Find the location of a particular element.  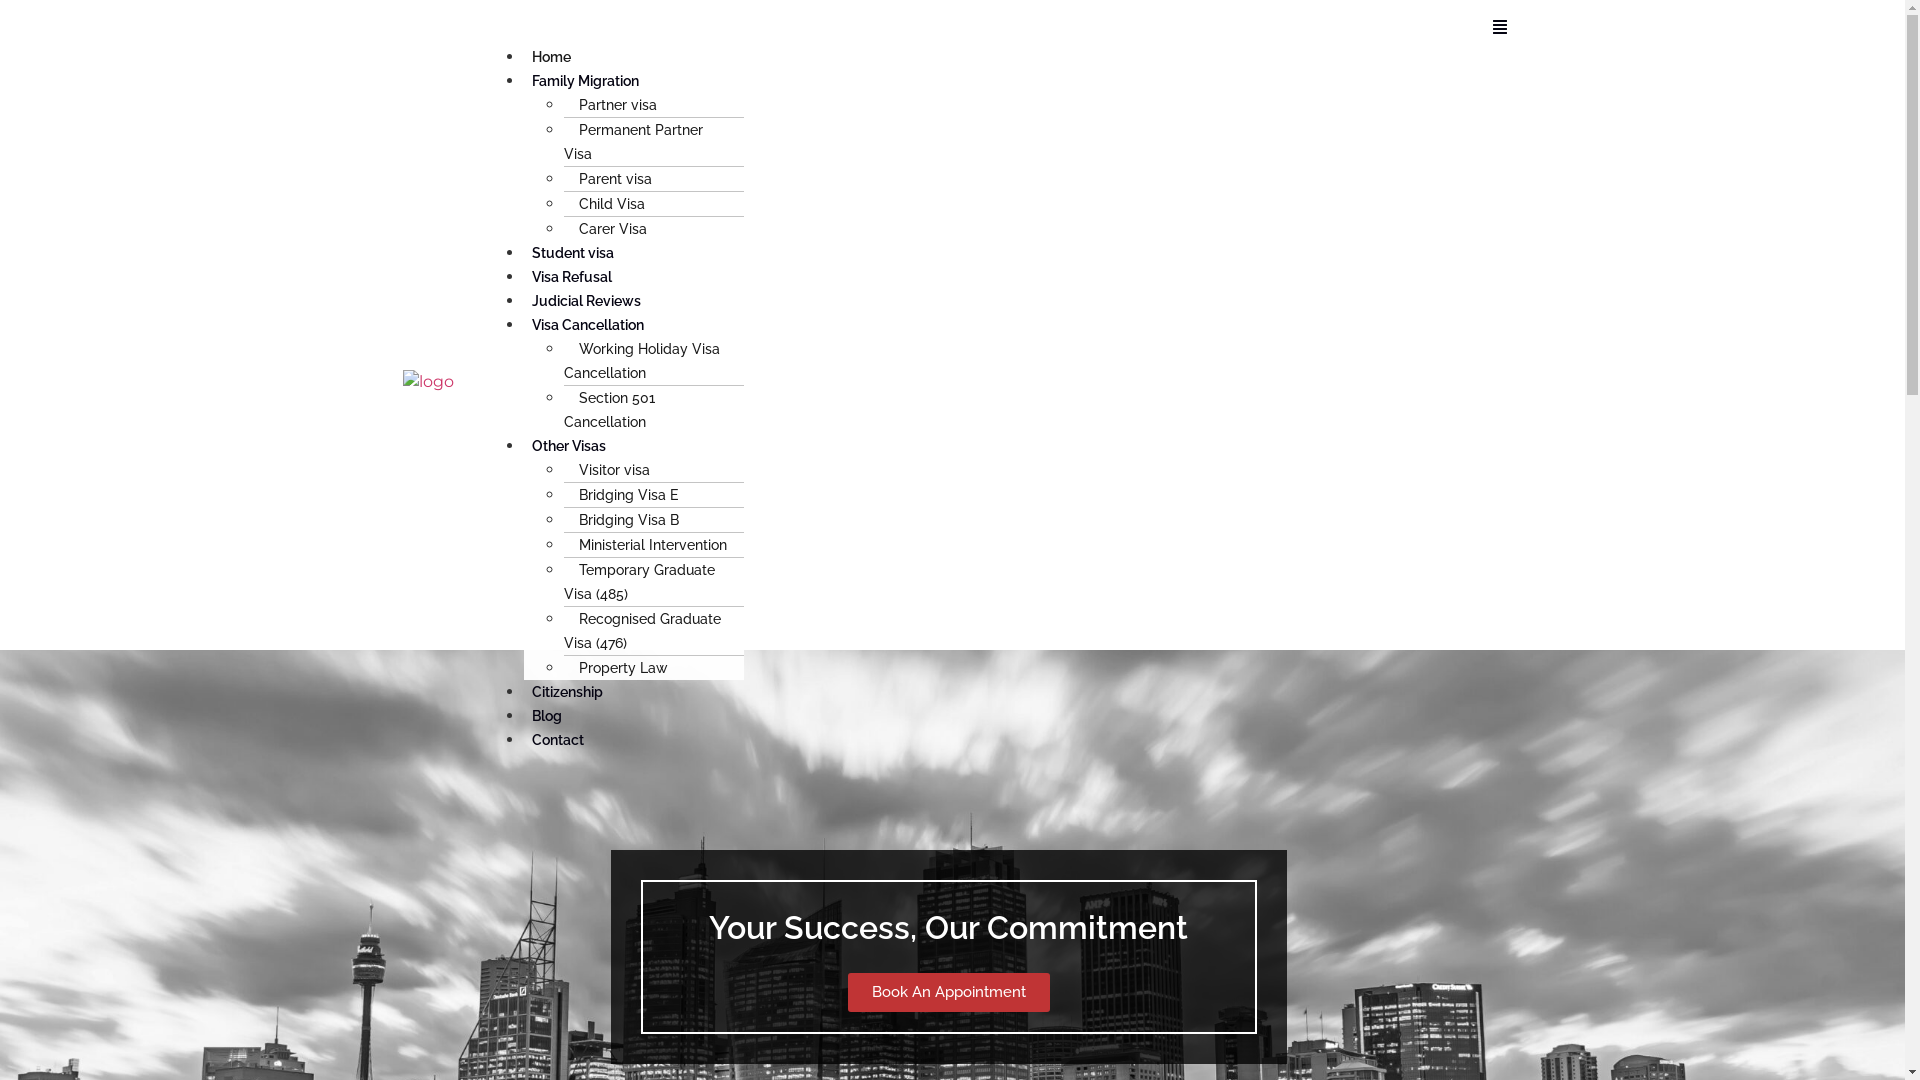

Blog is located at coordinates (547, 716).